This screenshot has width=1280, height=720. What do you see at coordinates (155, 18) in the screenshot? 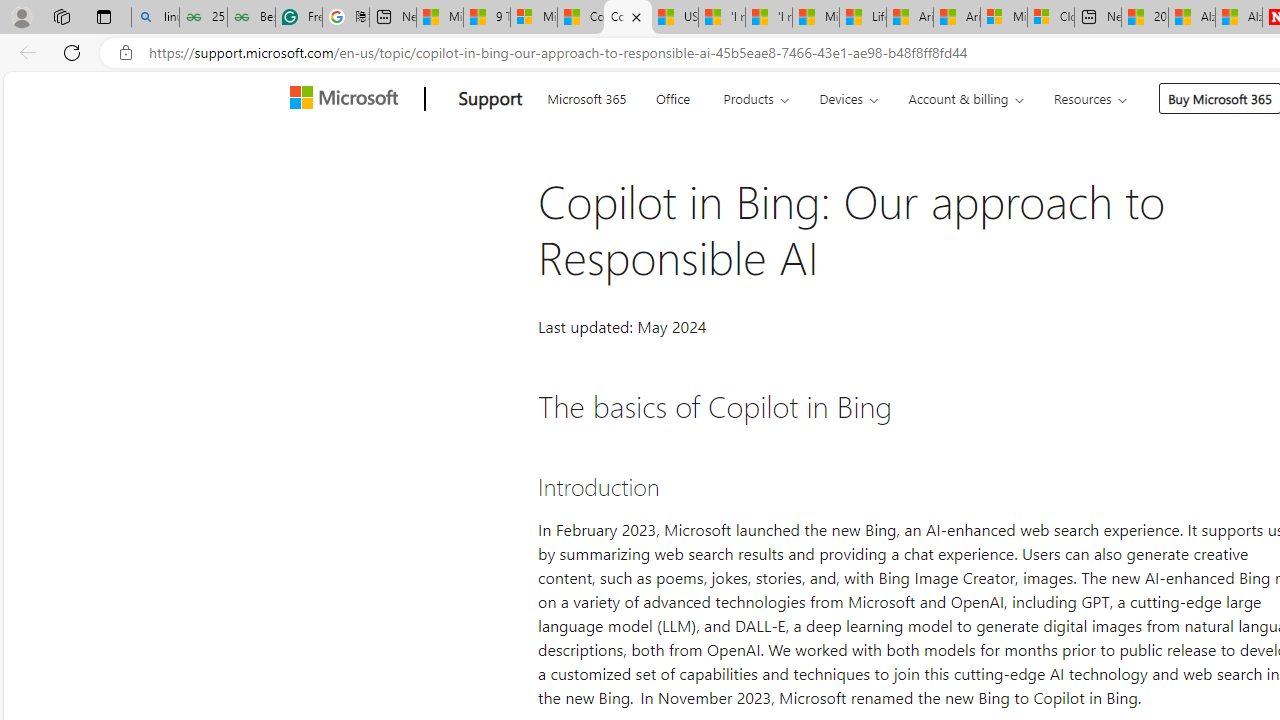
I see `linux basic - Search` at bounding box center [155, 18].